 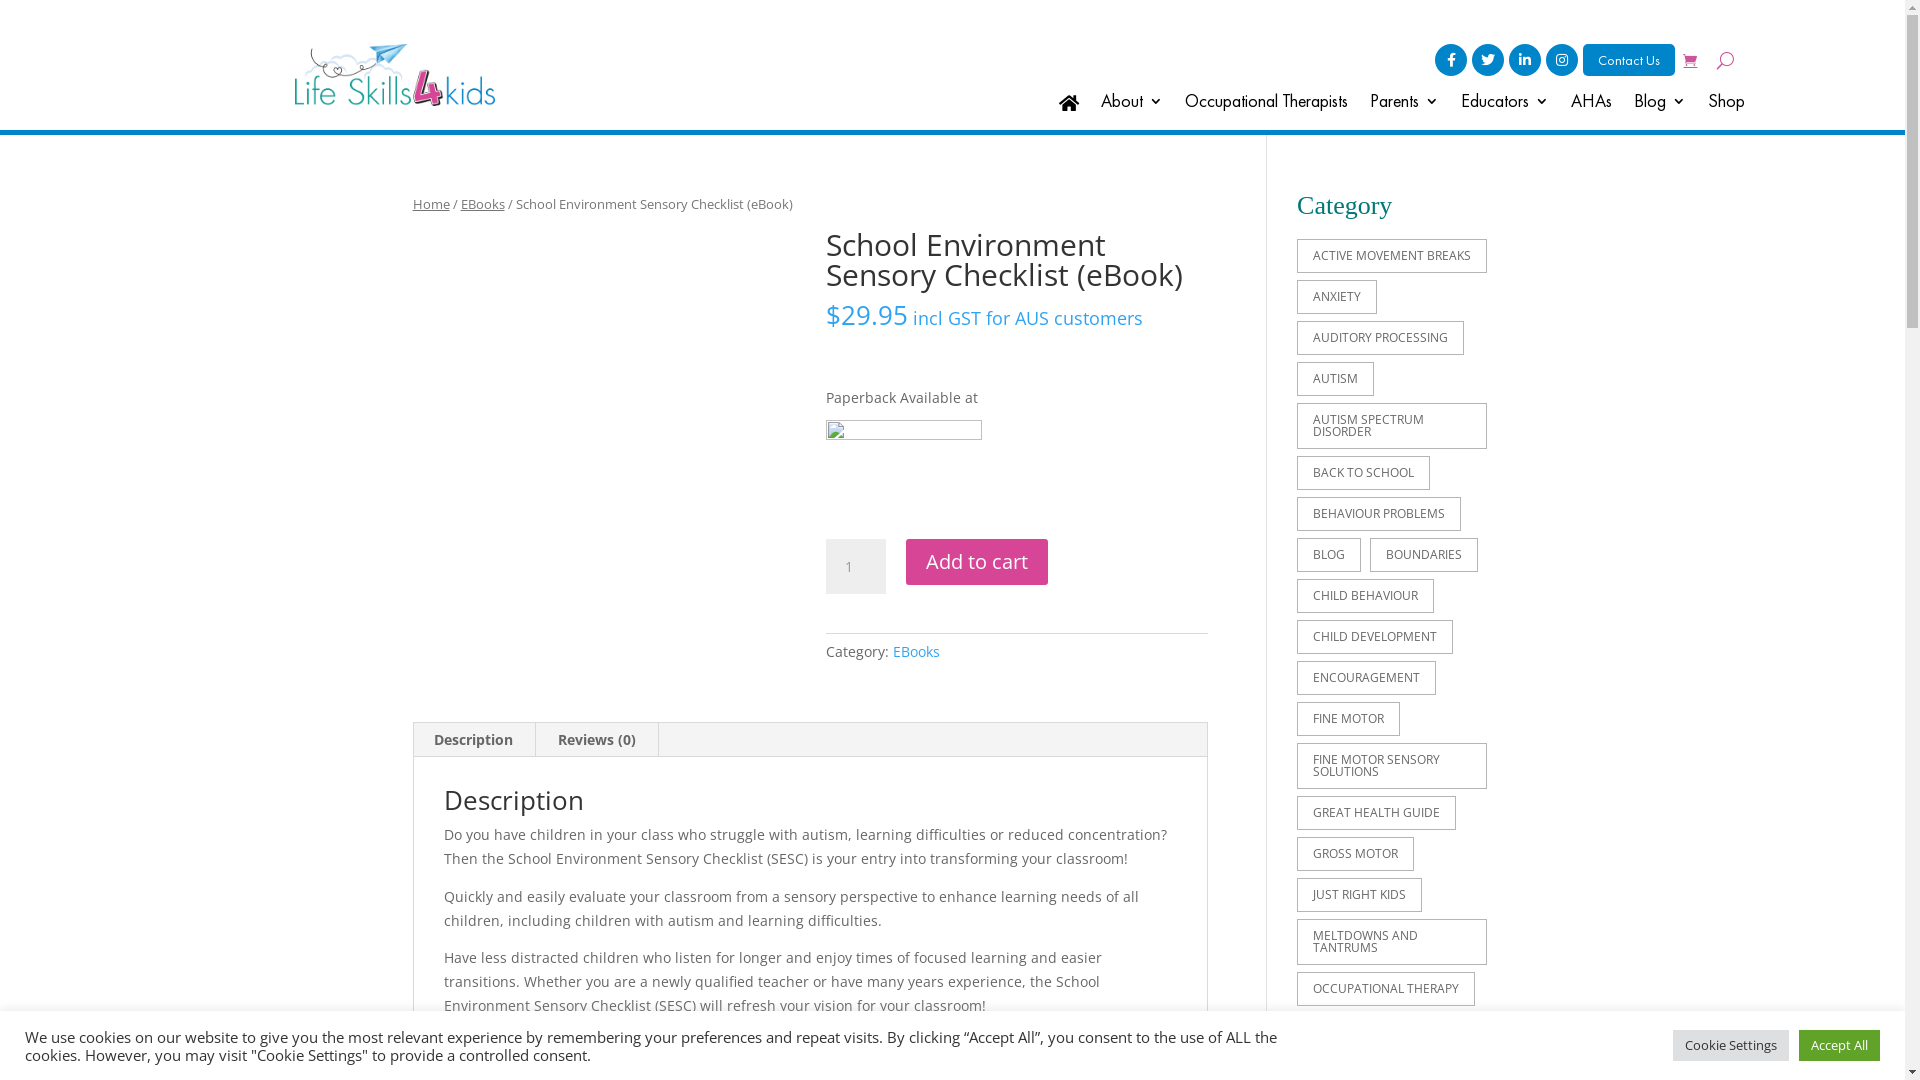 I want to click on EBooks, so click(x=916, y=652).